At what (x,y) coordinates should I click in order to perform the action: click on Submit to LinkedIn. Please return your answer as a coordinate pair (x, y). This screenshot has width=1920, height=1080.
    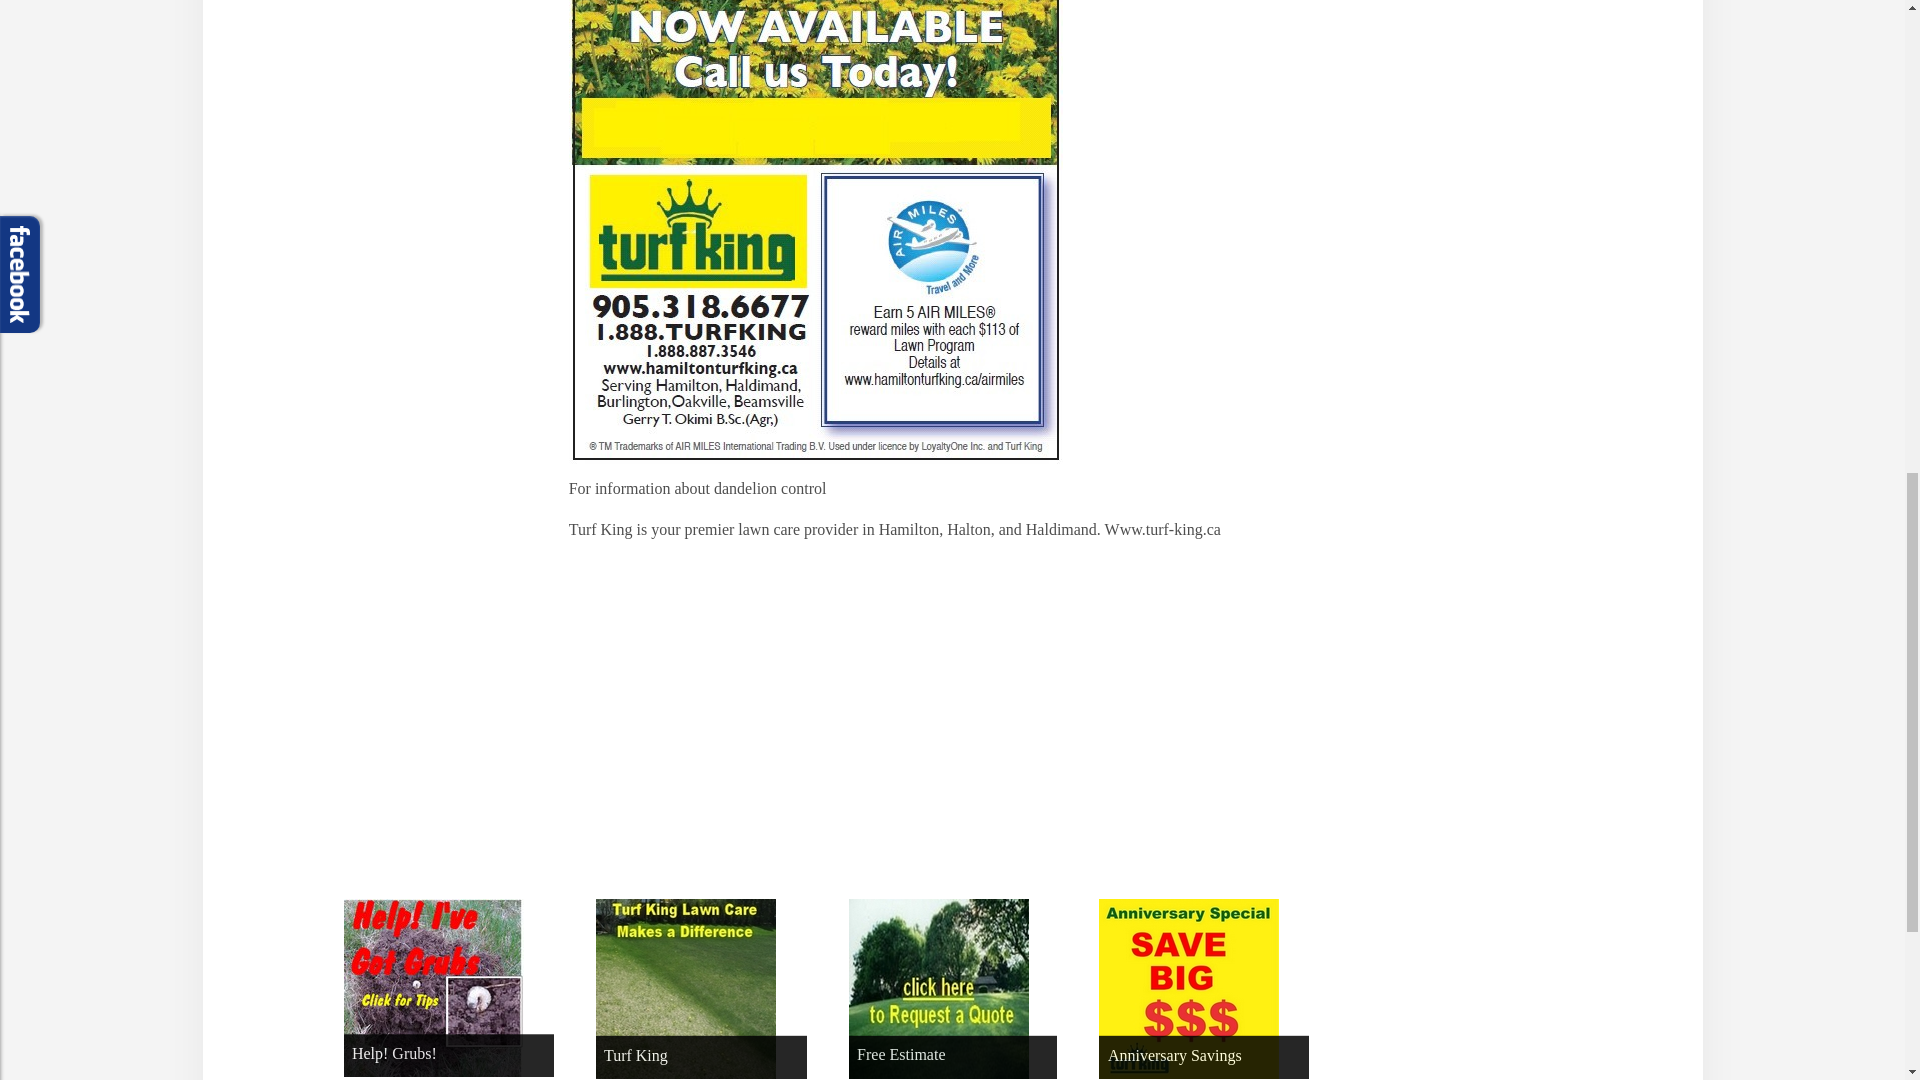
    Looking at the image, I should click on (930, 715).